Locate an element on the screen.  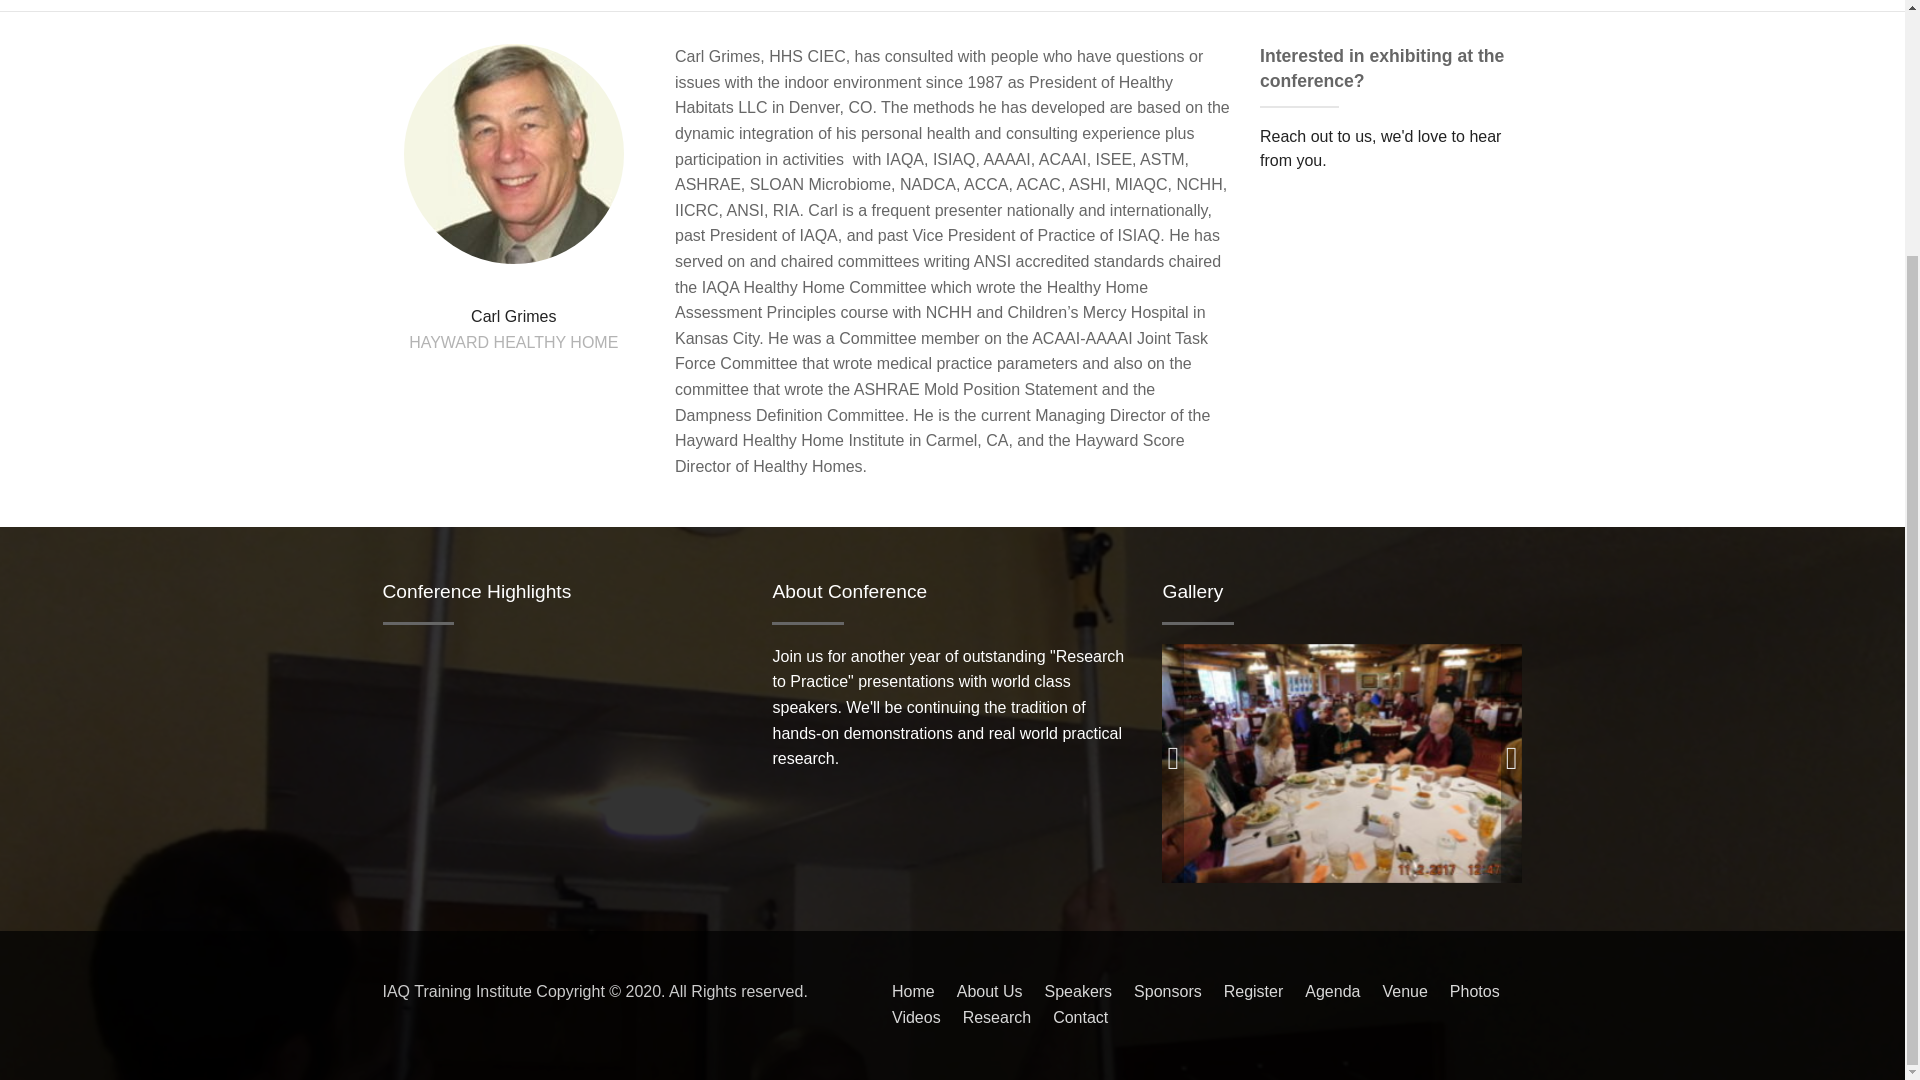
HAYWARD HEALTHY HOME is located at coordinates (513, 342).